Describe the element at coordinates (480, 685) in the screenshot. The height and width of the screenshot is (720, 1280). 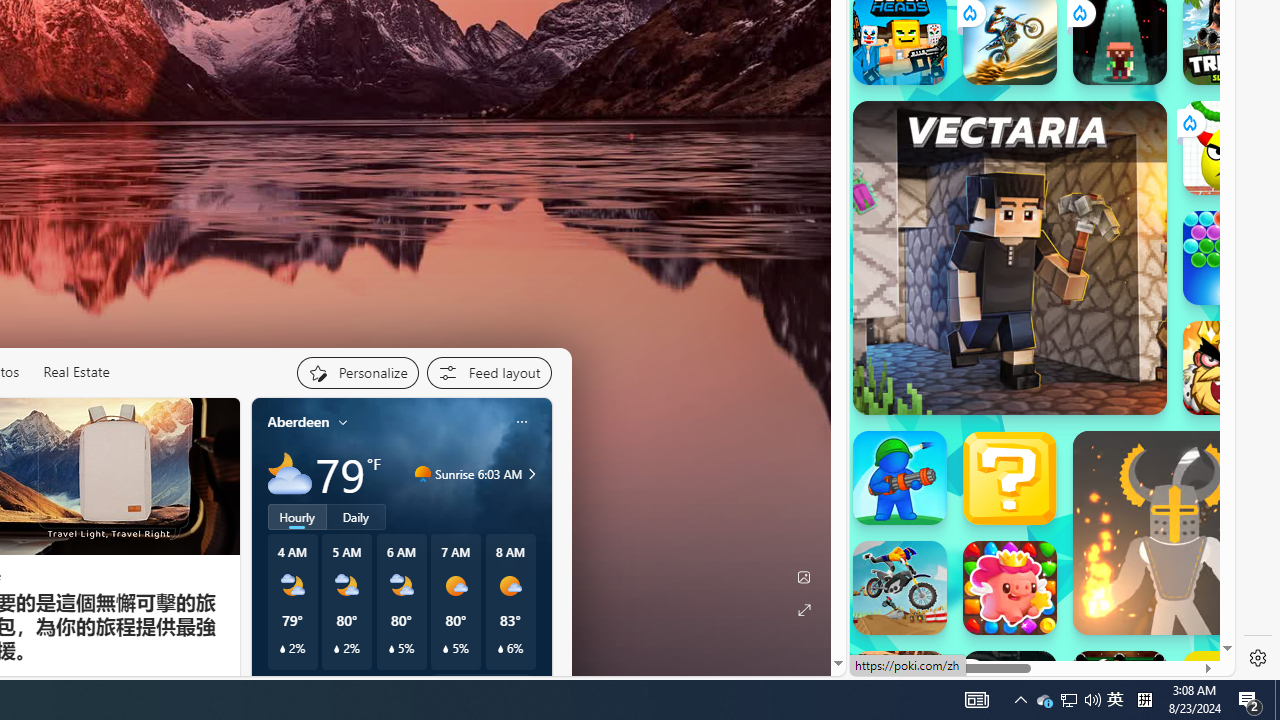
I see `See full forecast` at that location.